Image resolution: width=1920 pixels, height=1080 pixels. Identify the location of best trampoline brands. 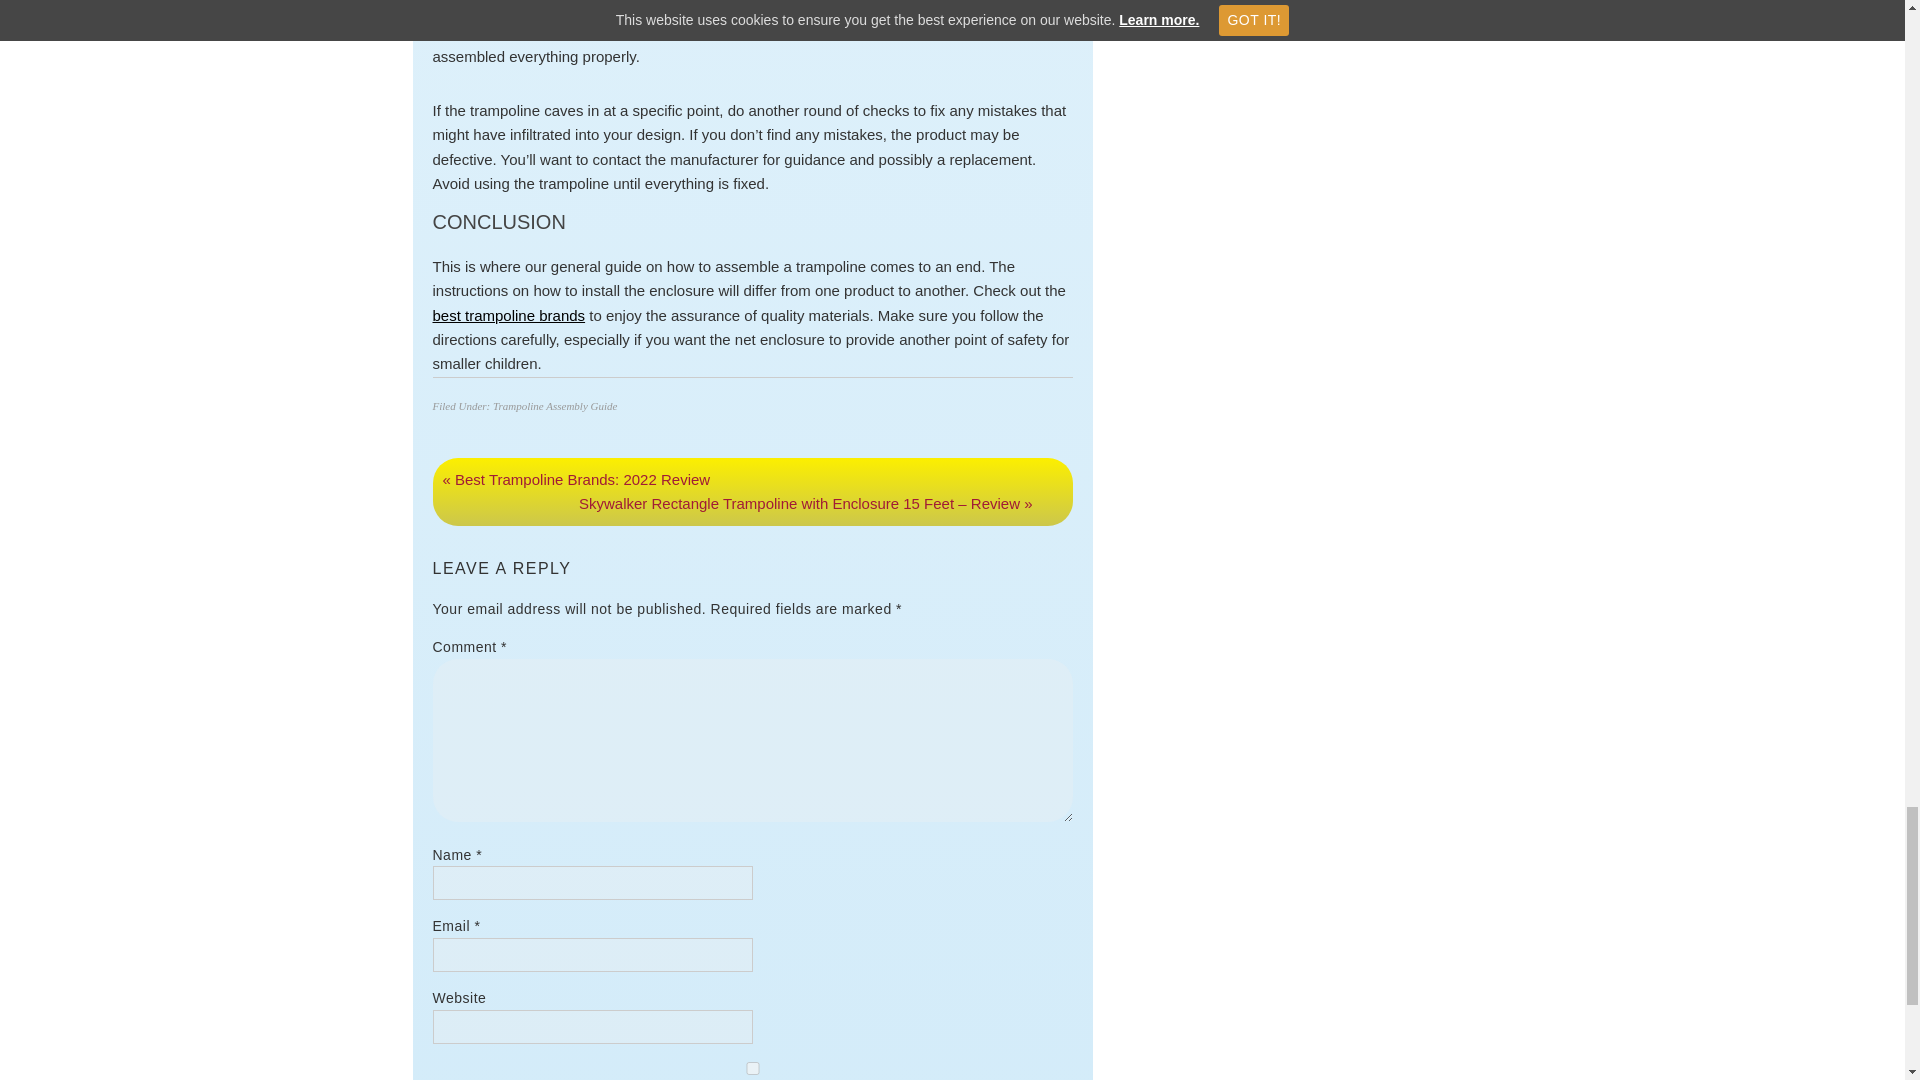
(508, 315).